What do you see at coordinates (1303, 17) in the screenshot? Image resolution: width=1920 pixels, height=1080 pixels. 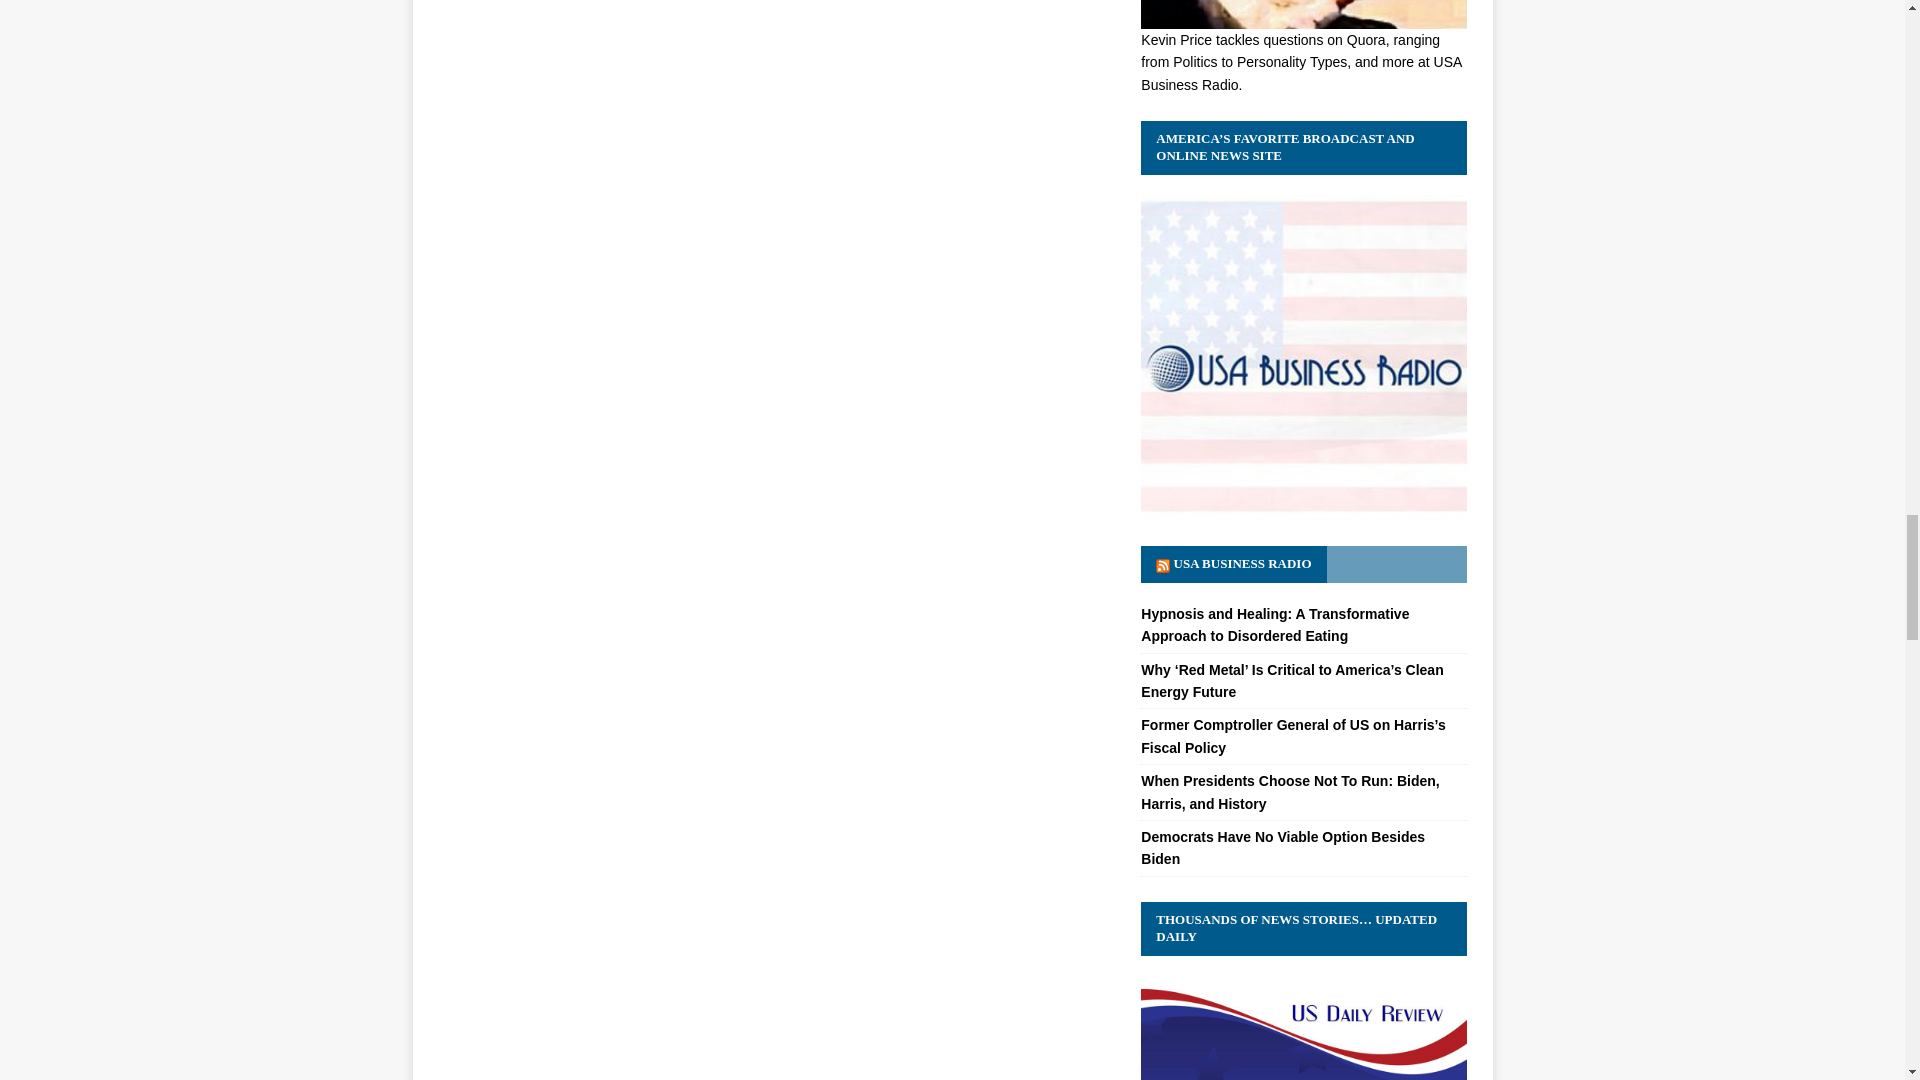 I see `Adventures in Quora with Kevin Price` at bounding box center [1303, 17].